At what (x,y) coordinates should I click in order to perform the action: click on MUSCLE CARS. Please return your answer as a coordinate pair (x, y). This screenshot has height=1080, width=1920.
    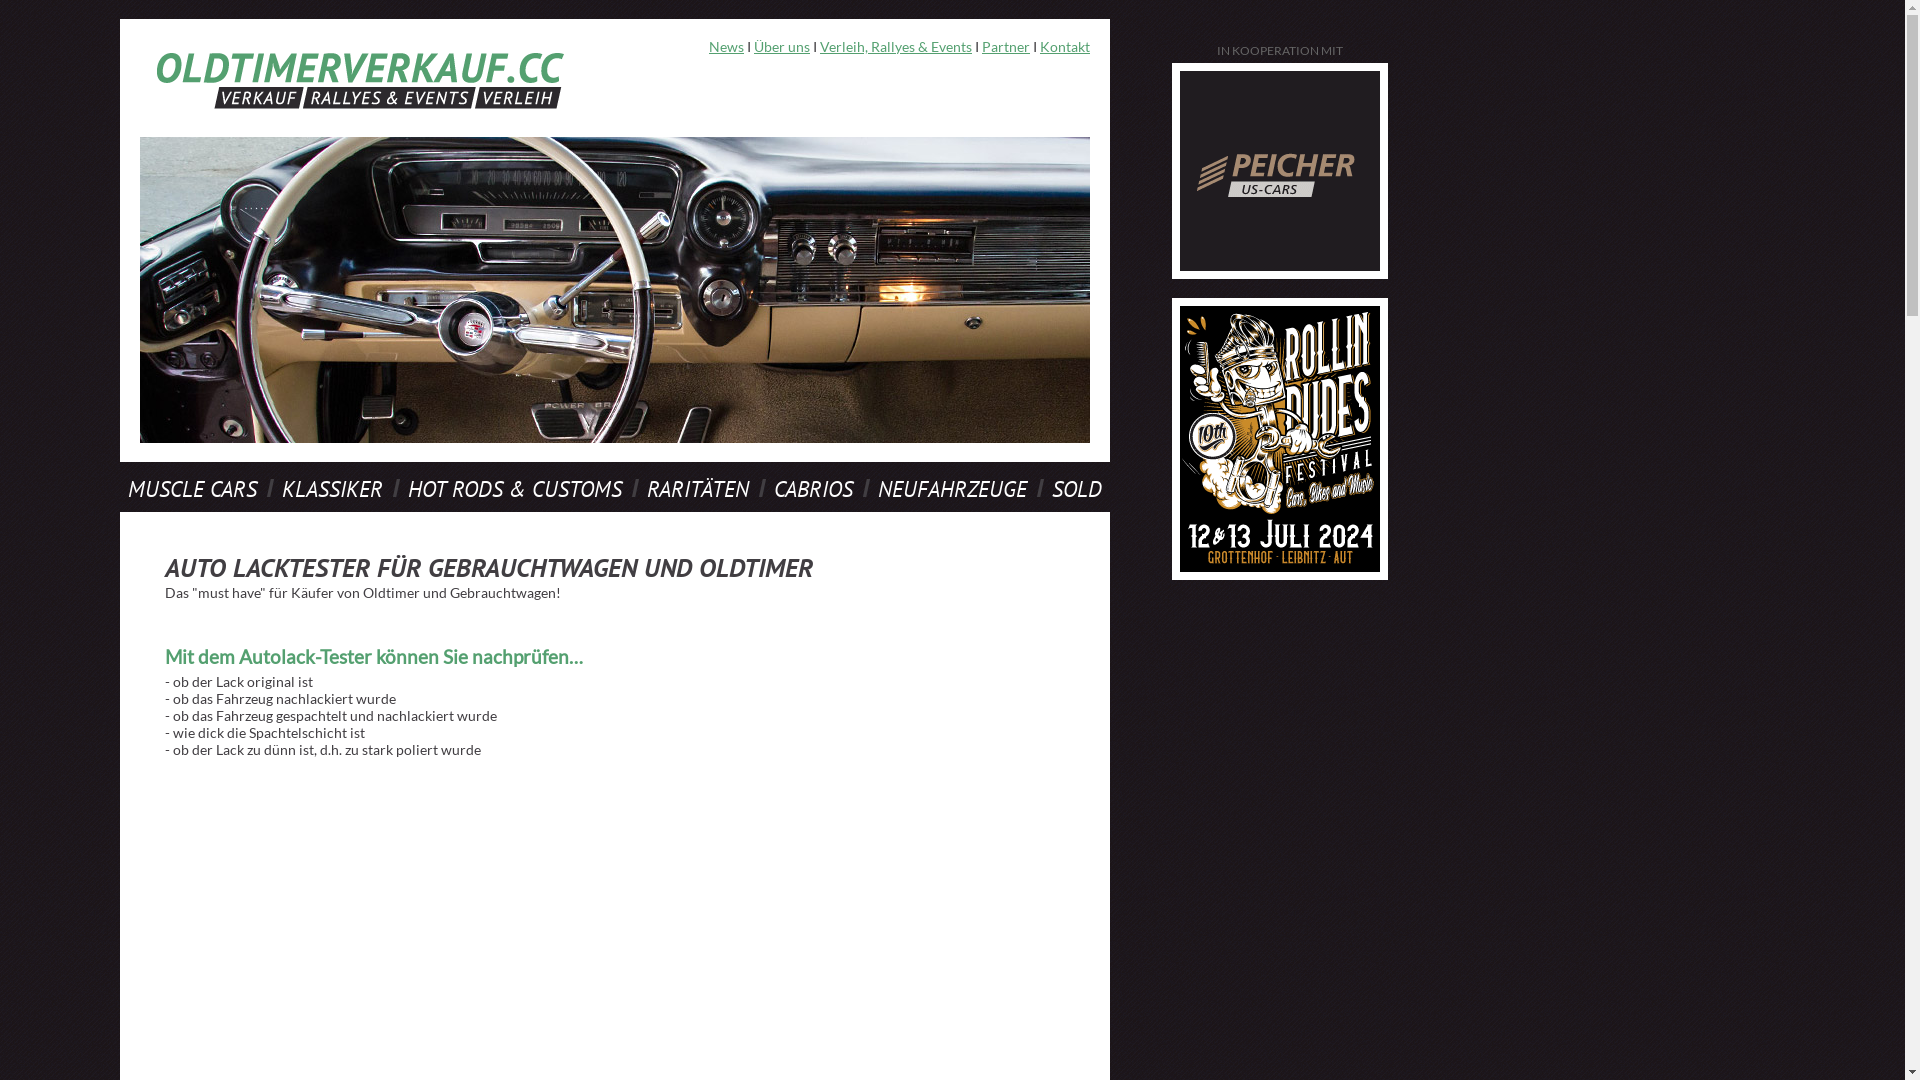
    Looking at the image, I should click on (192, 489).